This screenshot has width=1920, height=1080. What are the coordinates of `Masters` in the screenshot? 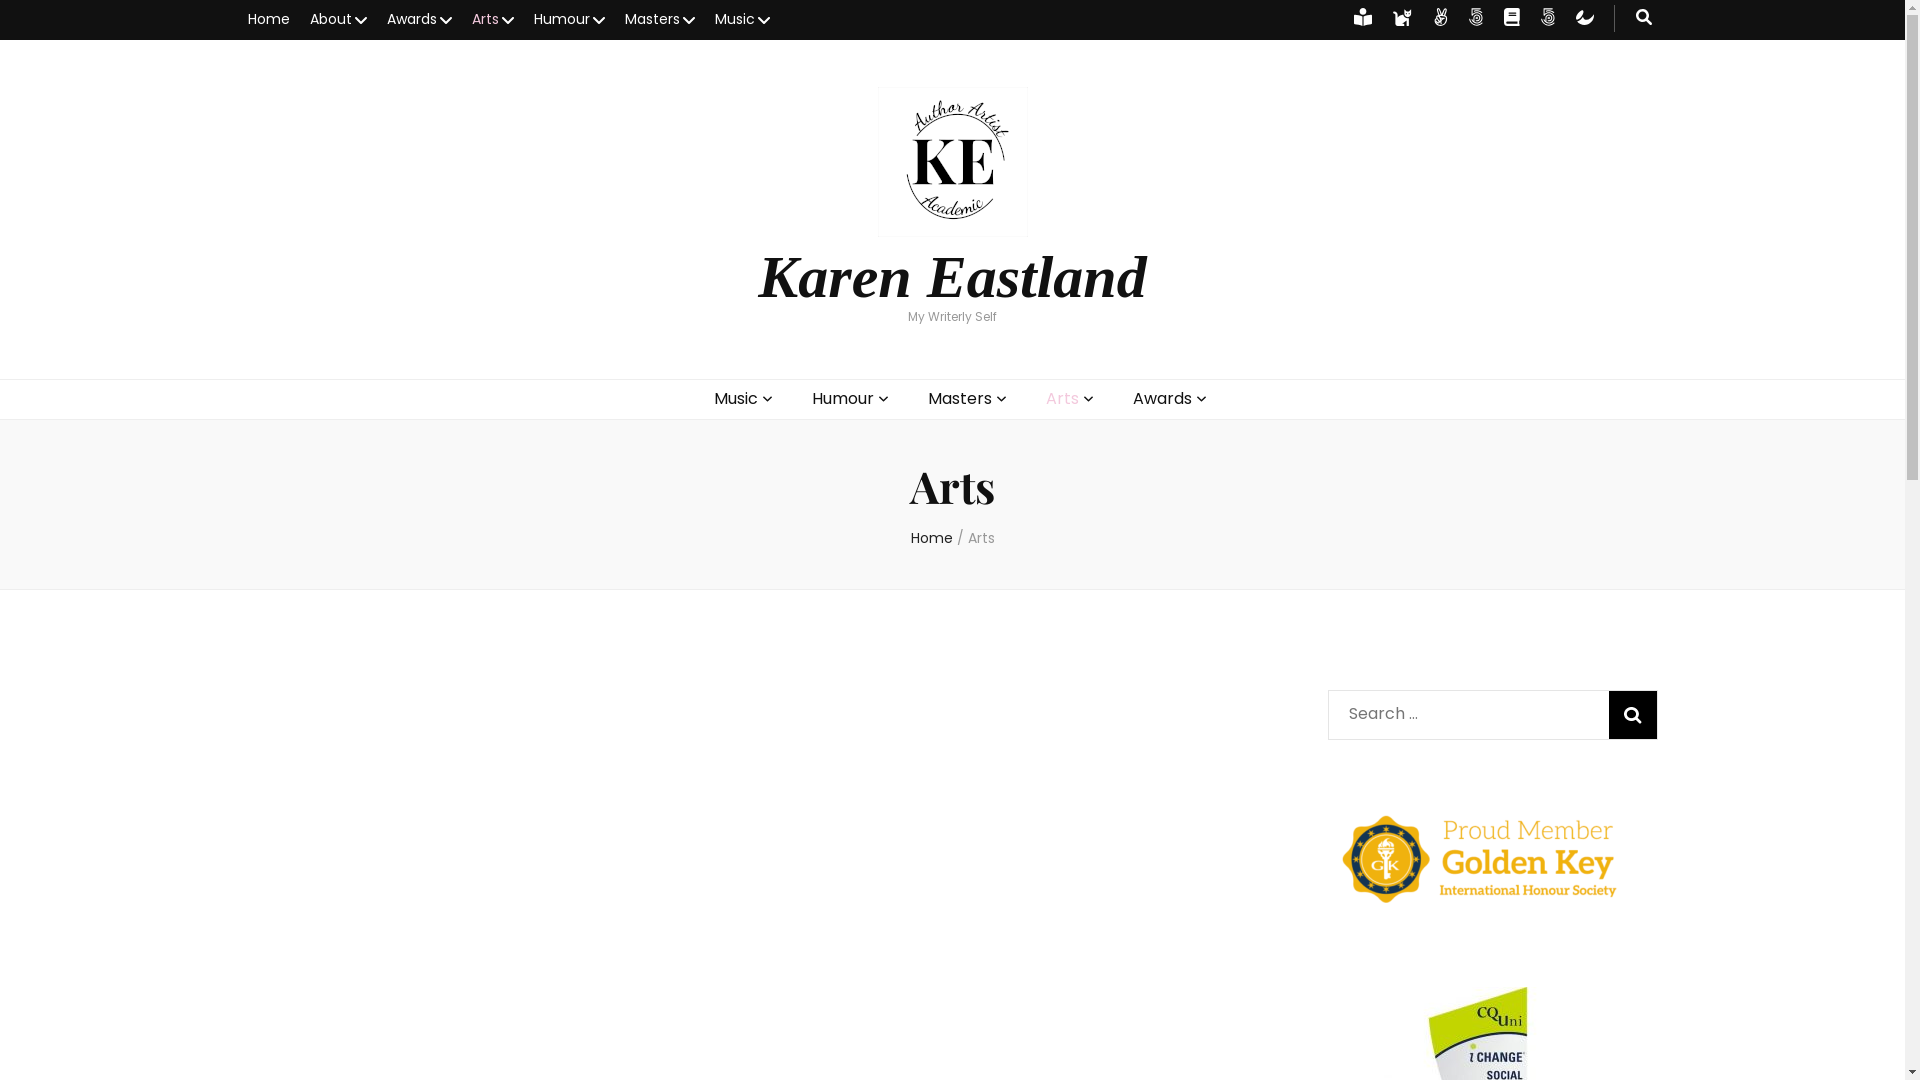 It's located at (659, 20).